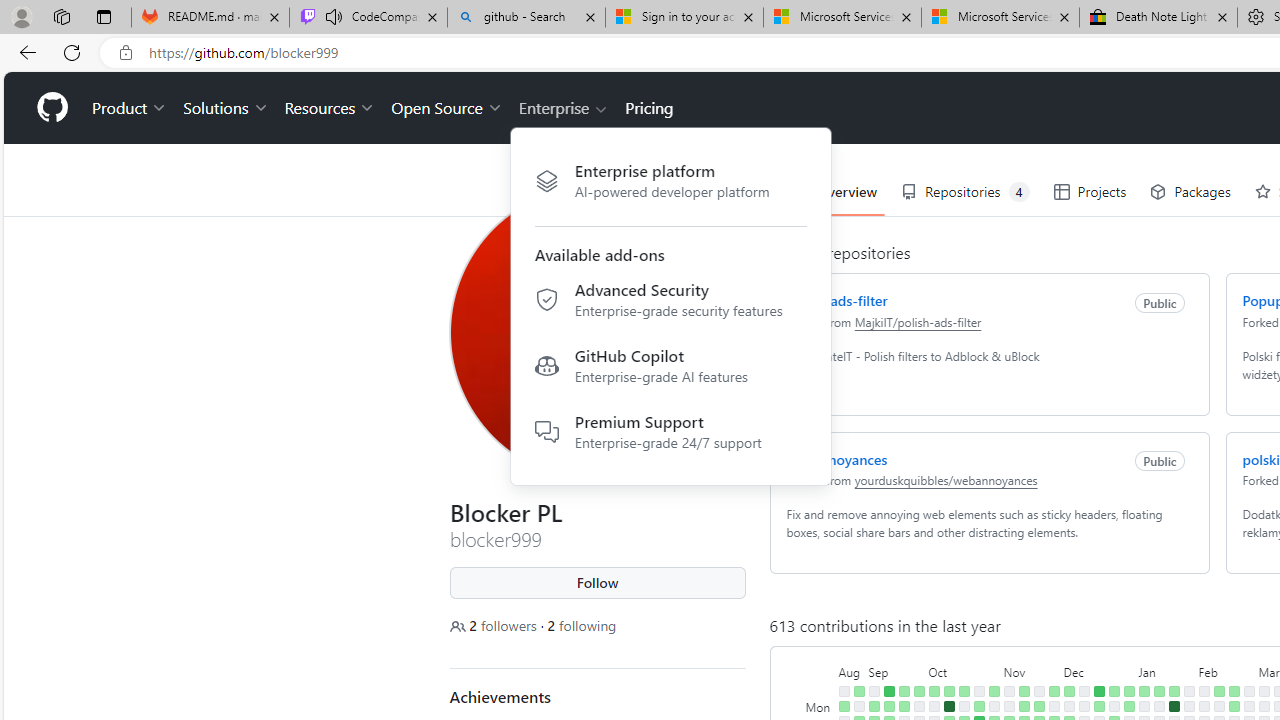 The image size is (1280, 720). I want to click on webannoyances, so click(836, 458).